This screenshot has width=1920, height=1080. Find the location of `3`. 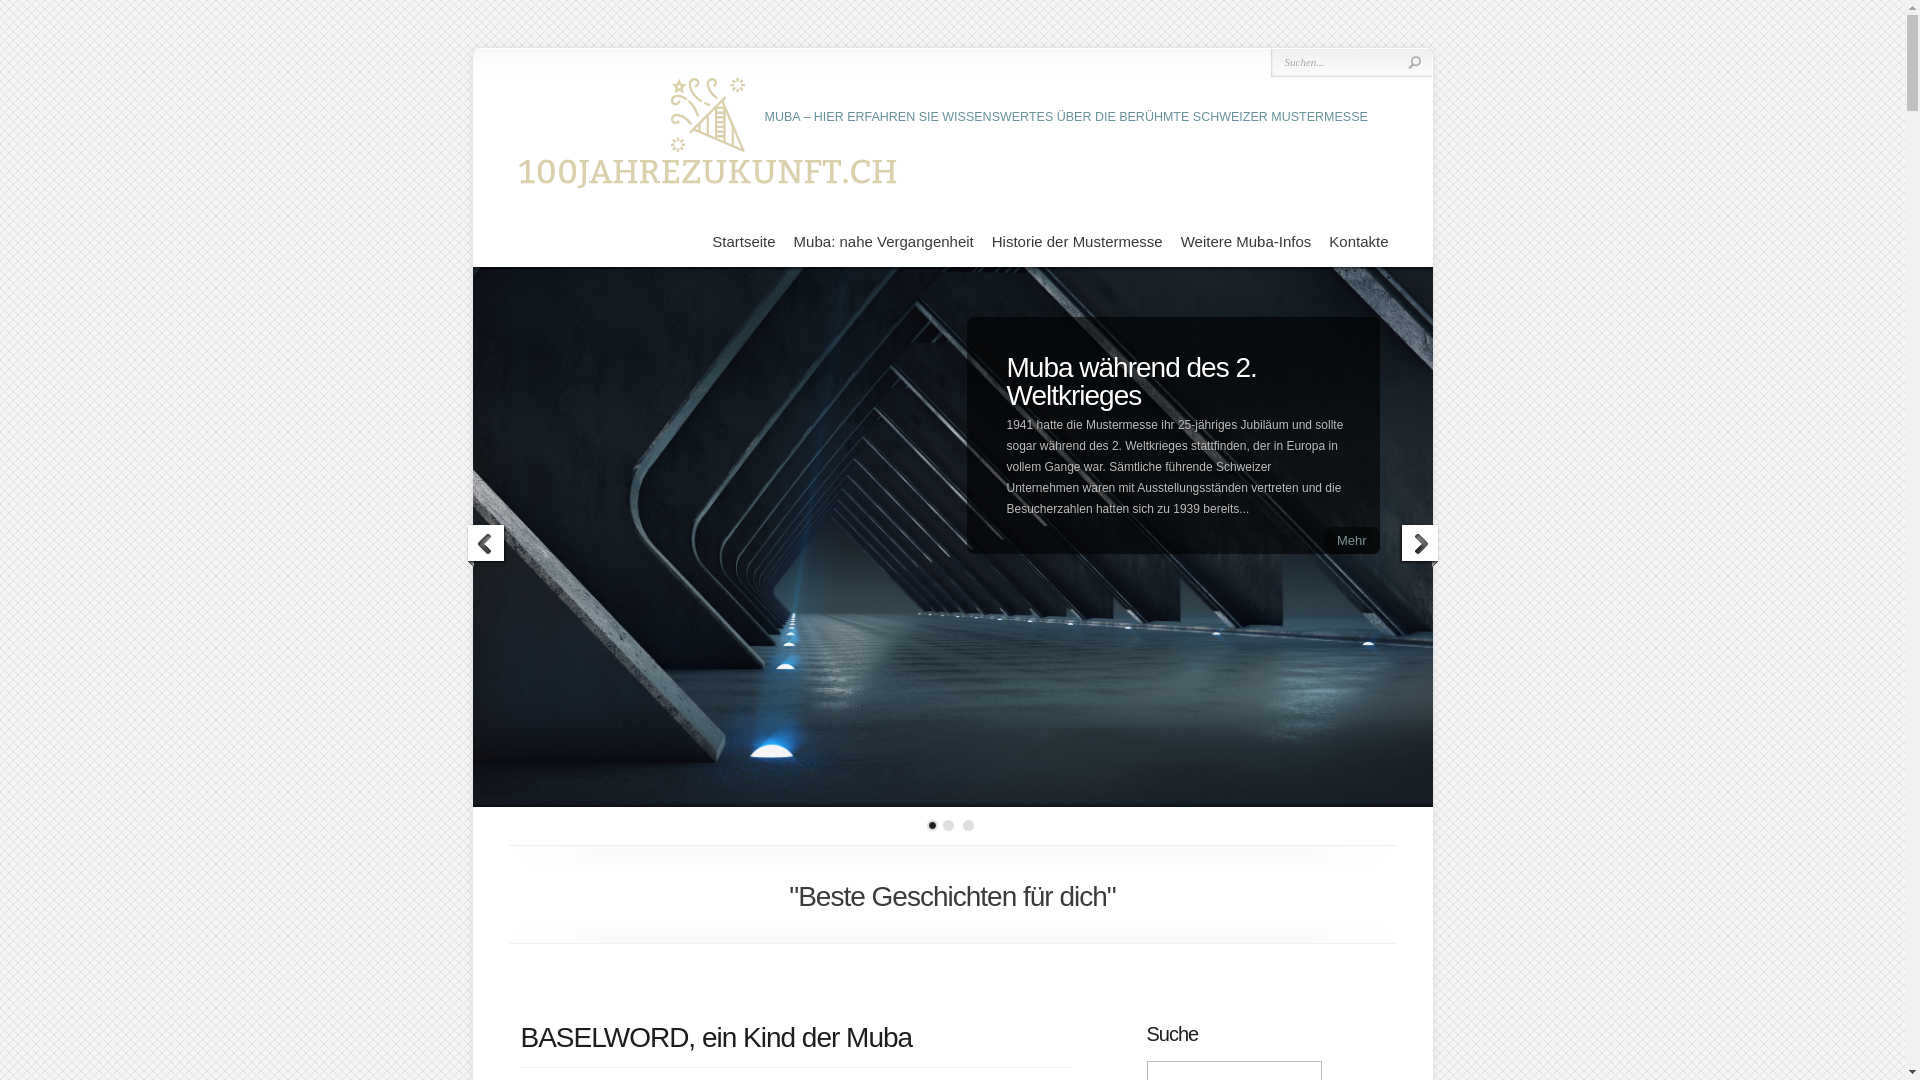

3 is located at coordinates (968, 826).